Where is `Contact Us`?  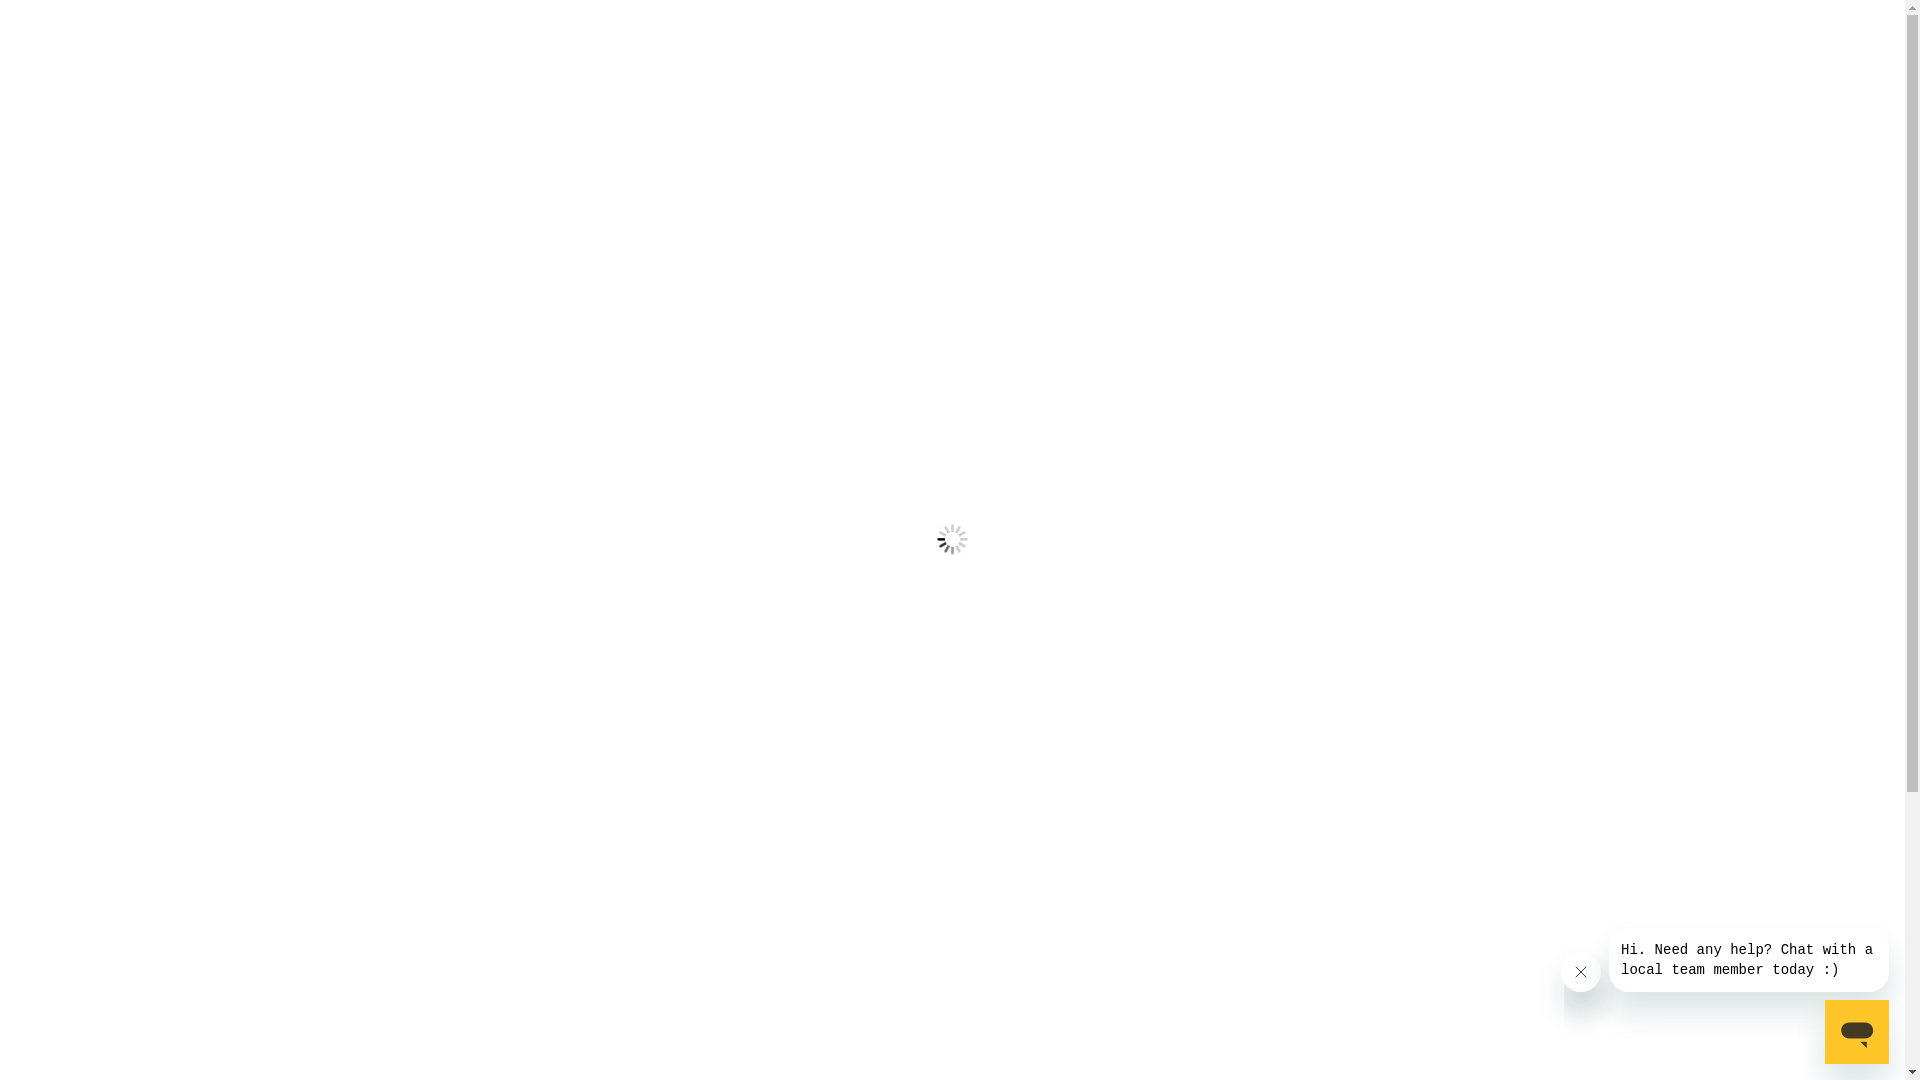 Contact Us is located at coordinates (769, 1005).